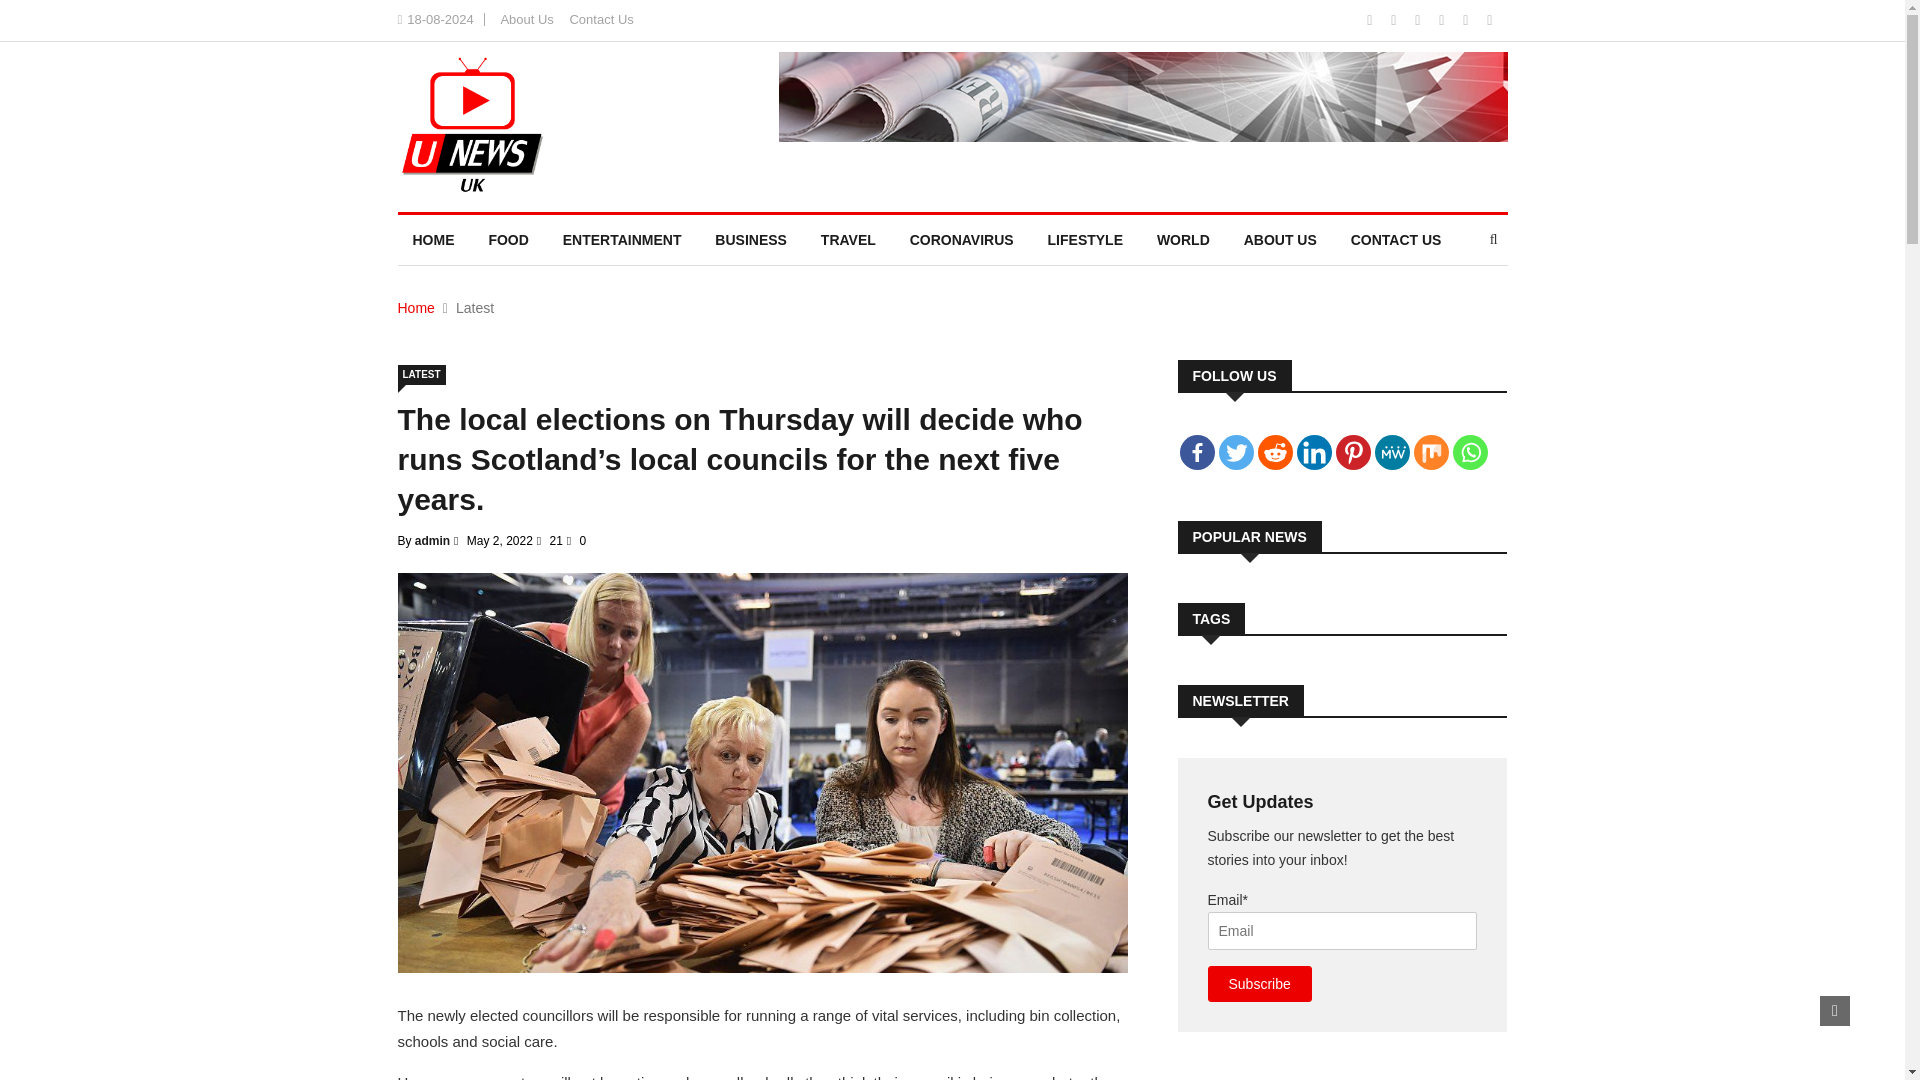  Describe the element at coordinates (1353, 452) in the screenshot. I see `Pinterest` at that location.